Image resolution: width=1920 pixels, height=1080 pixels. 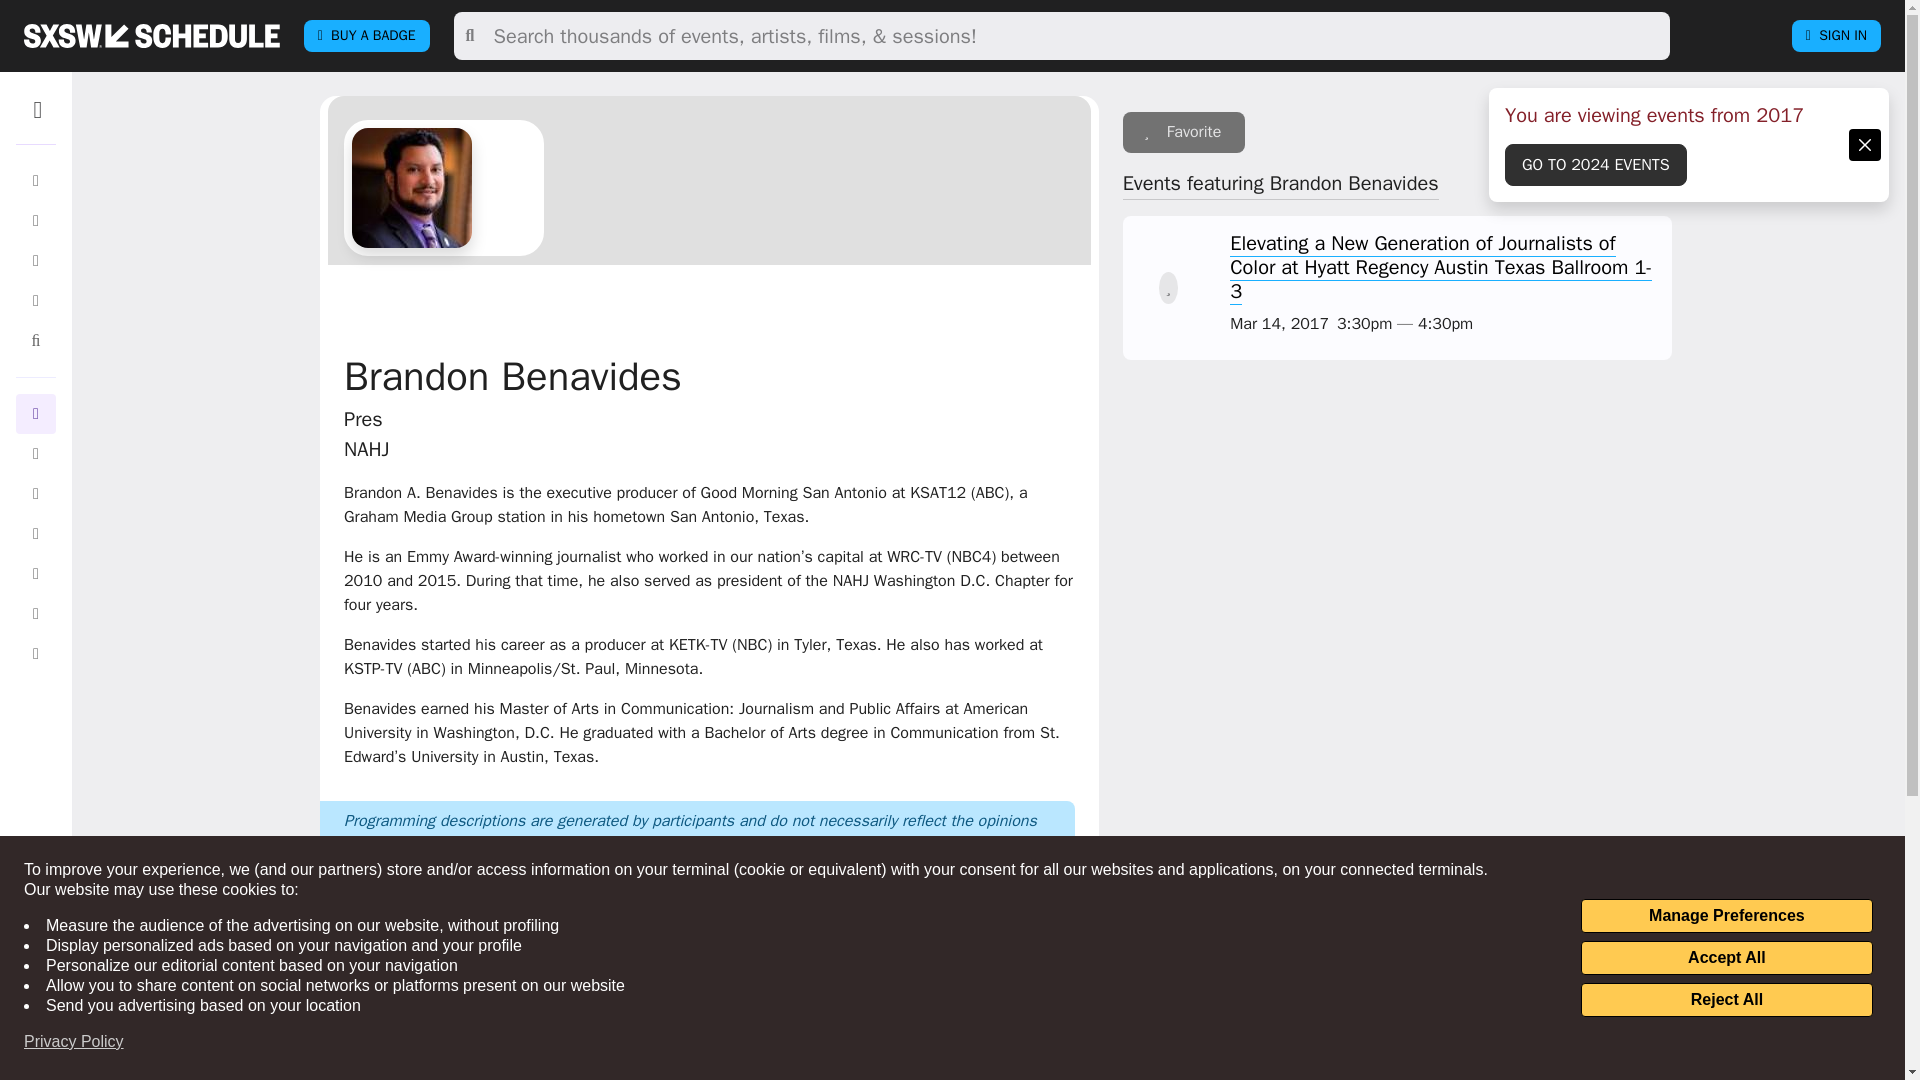 What do you see at coordinates (74, 1042) in the screenshot?
I see `Privacy Policy` at bounding box center [74, 1042].